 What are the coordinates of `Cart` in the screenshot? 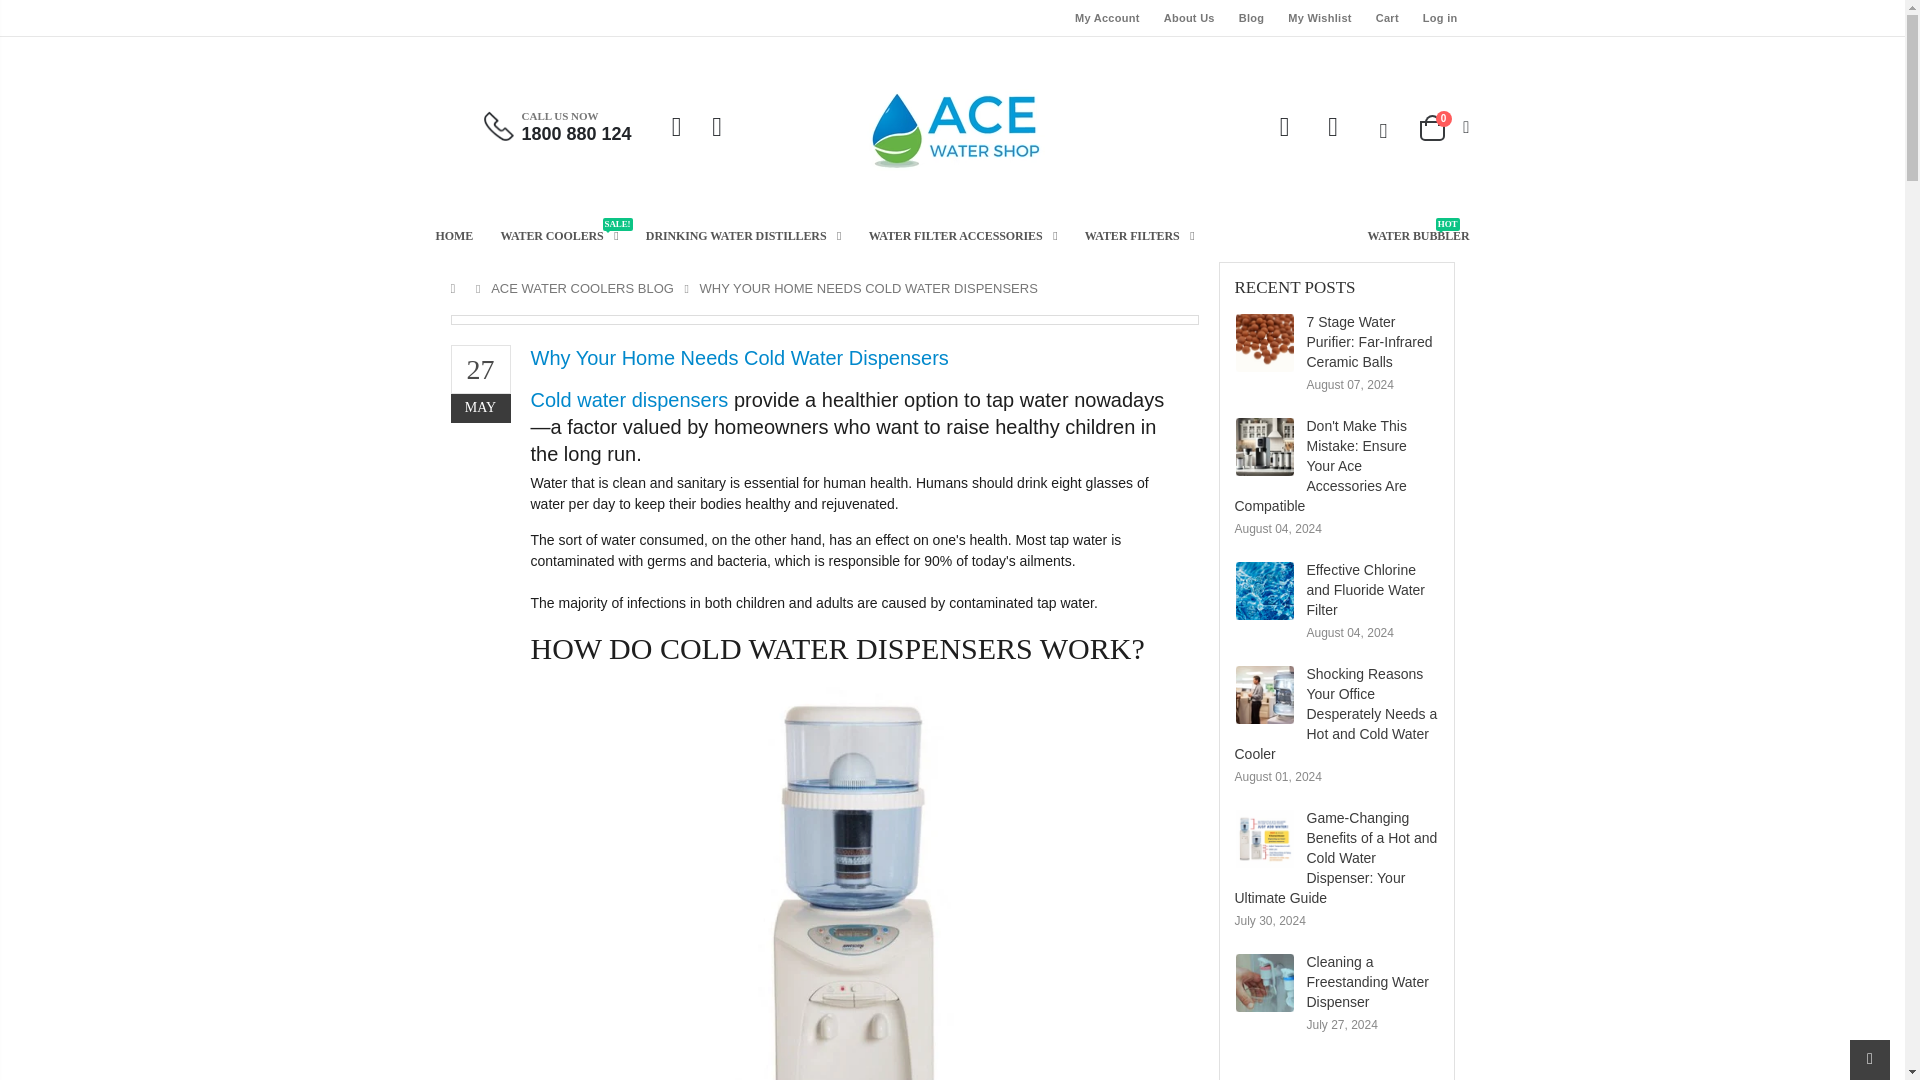 It's located at (1388, 18).